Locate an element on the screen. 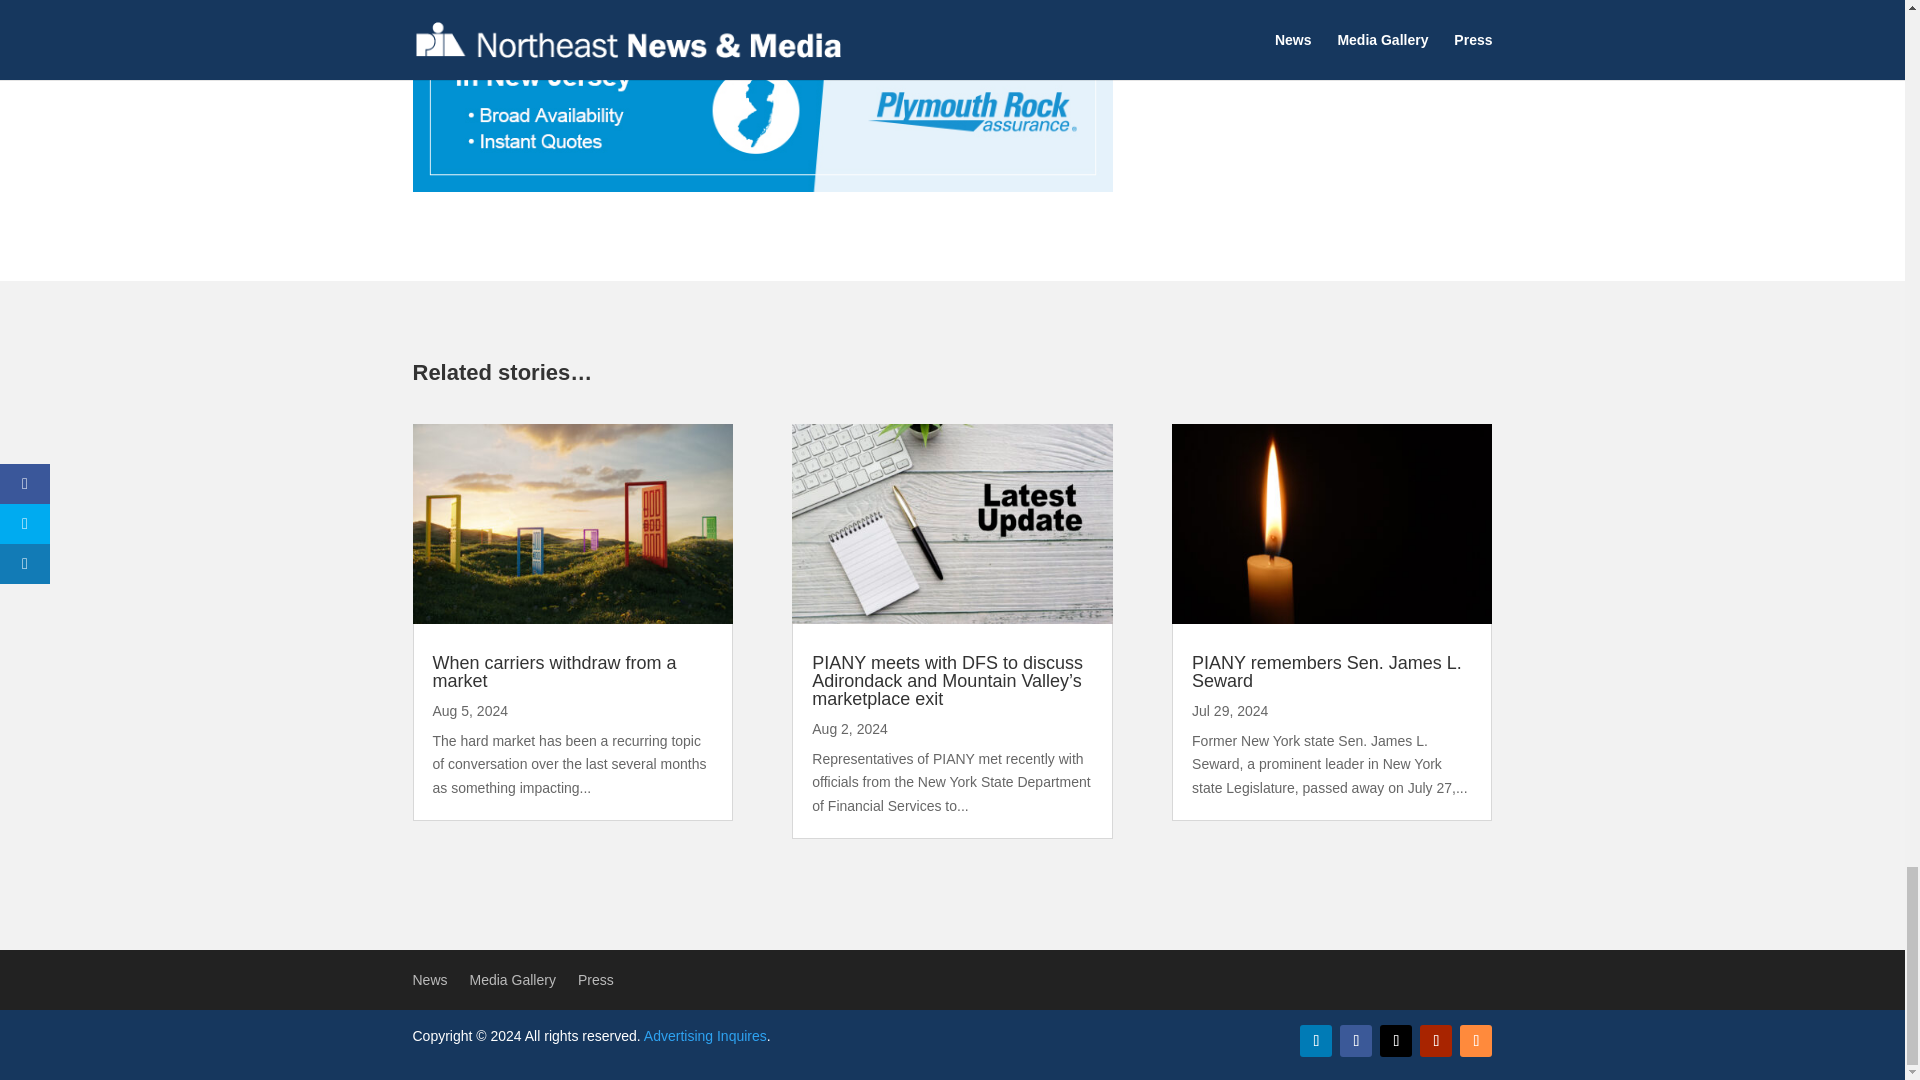  Press is located at coordinates (596, 984).